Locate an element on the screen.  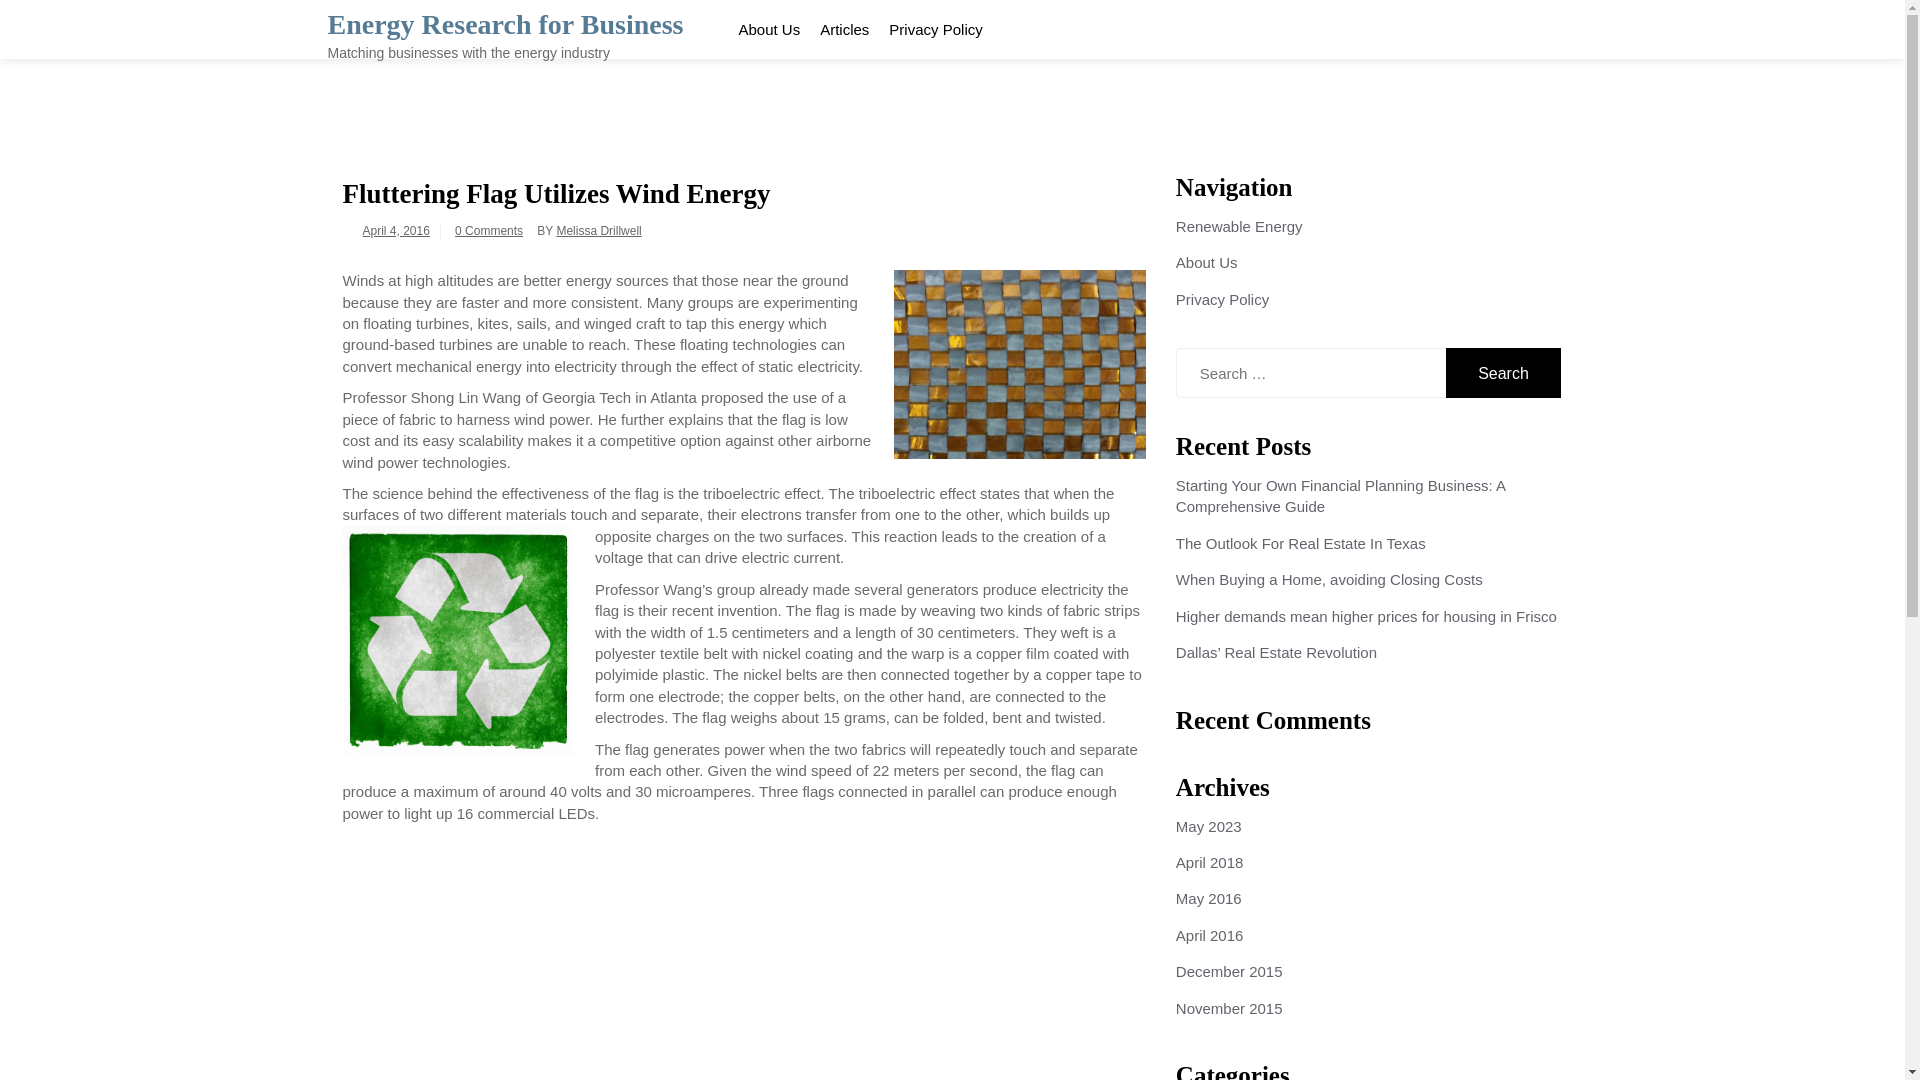
November 2015 is located at coordinates (1228, 1008).